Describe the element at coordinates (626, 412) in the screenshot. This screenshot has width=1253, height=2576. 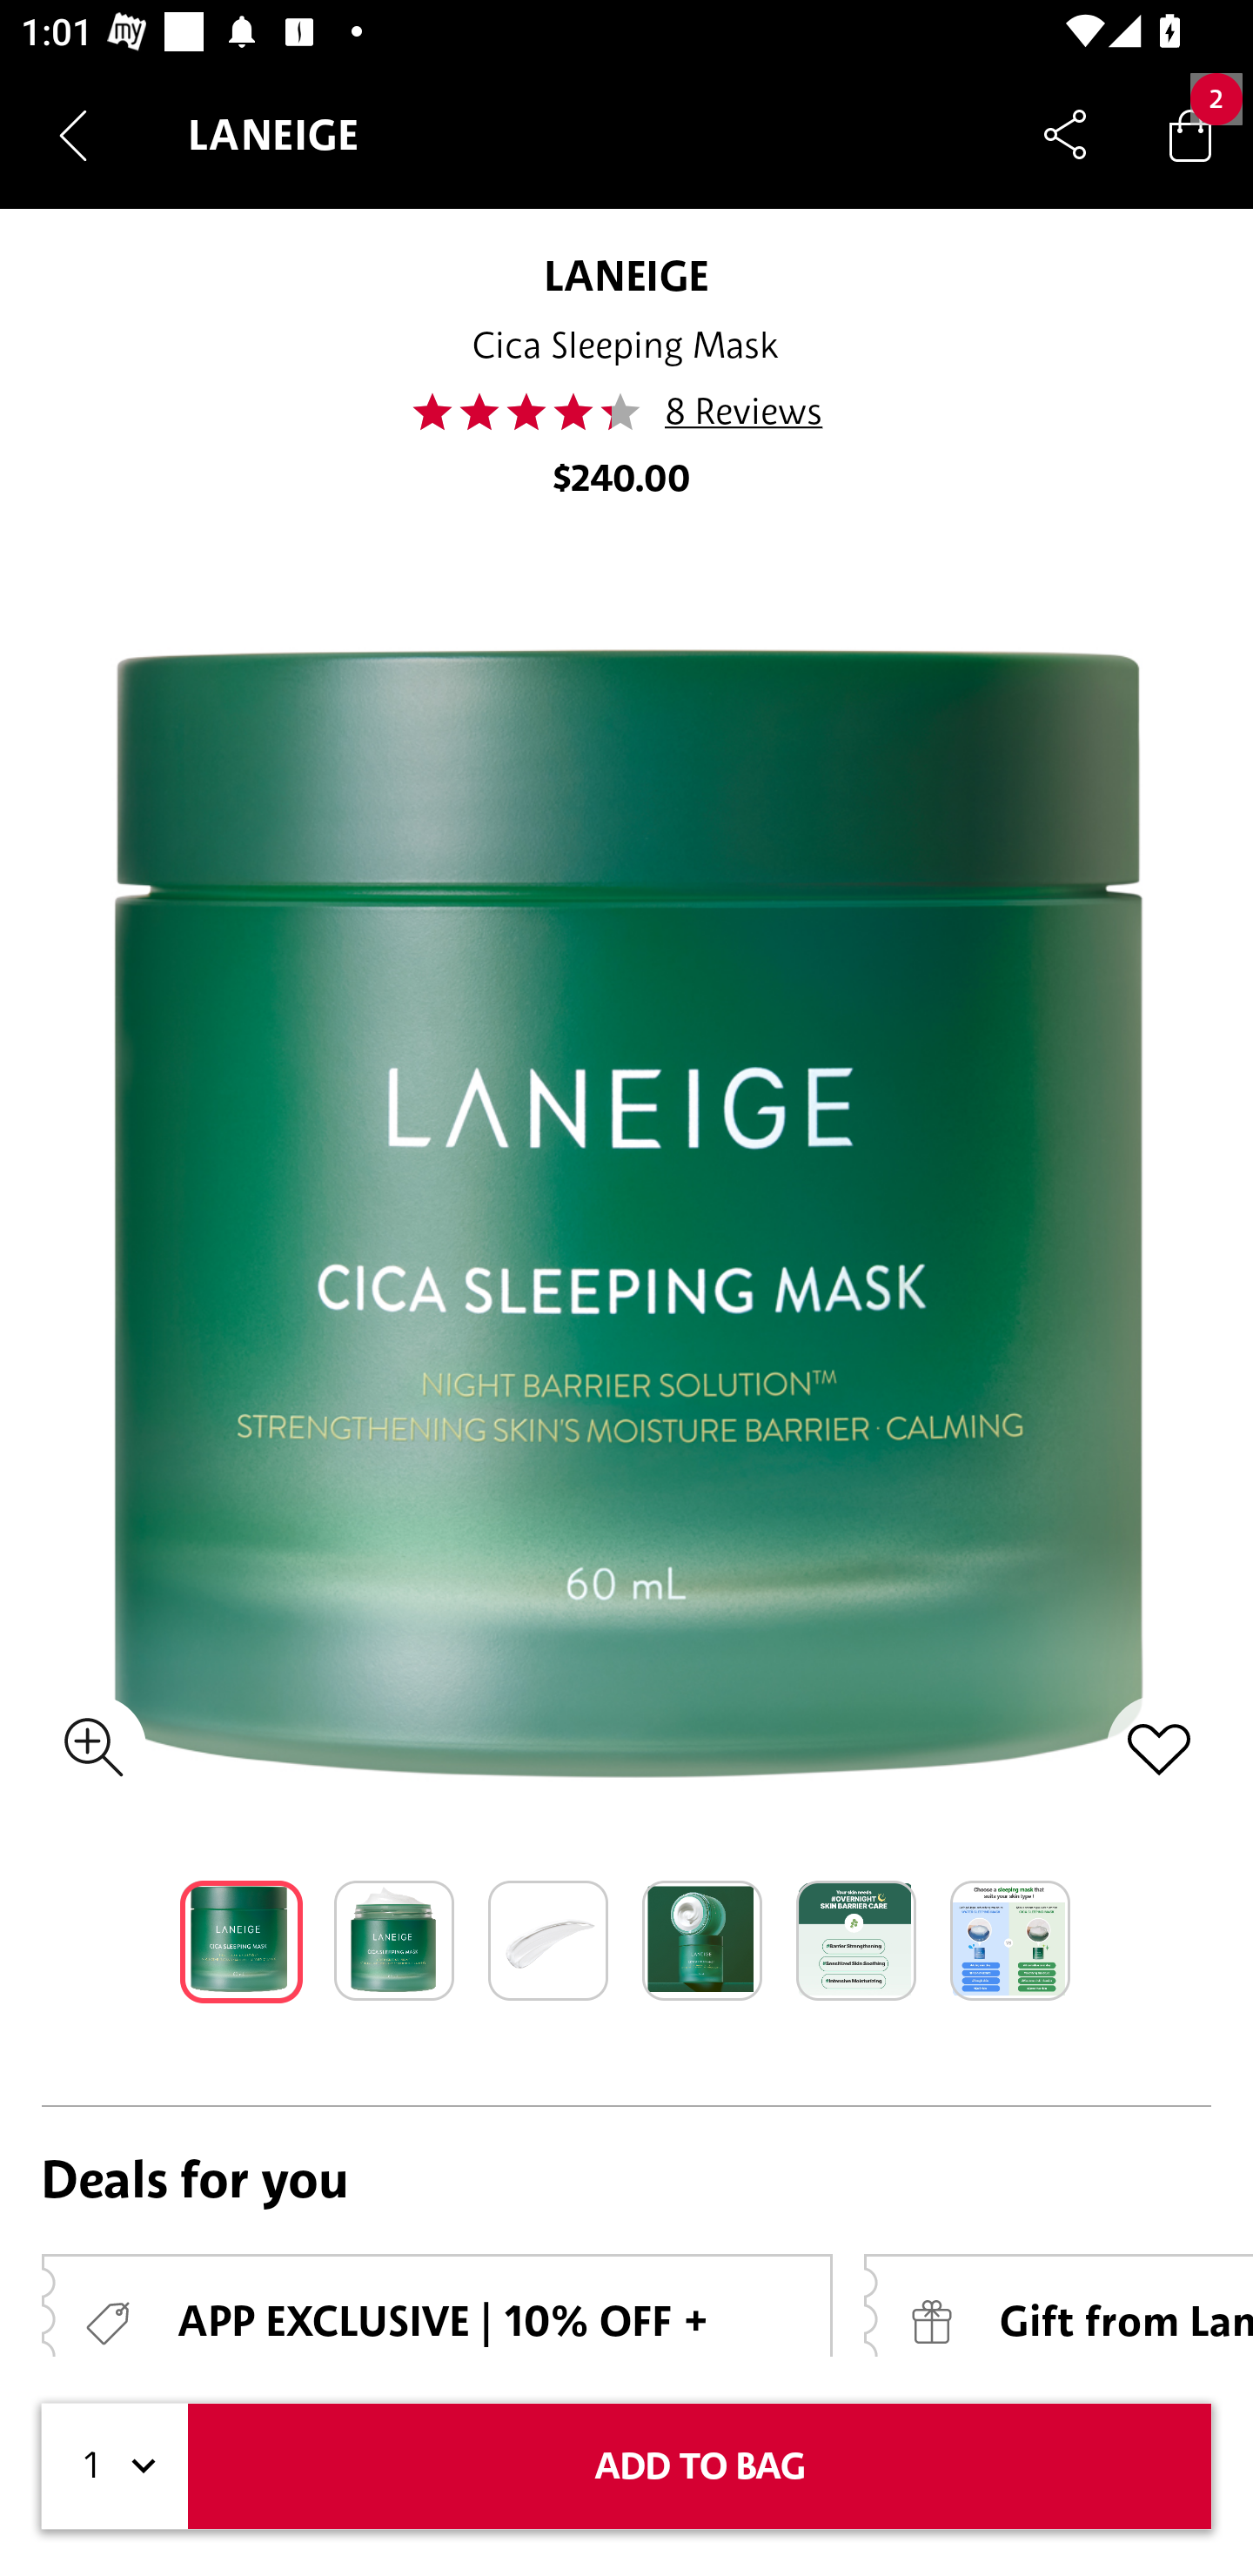
I see `43.0 8 Reviews` at that location.